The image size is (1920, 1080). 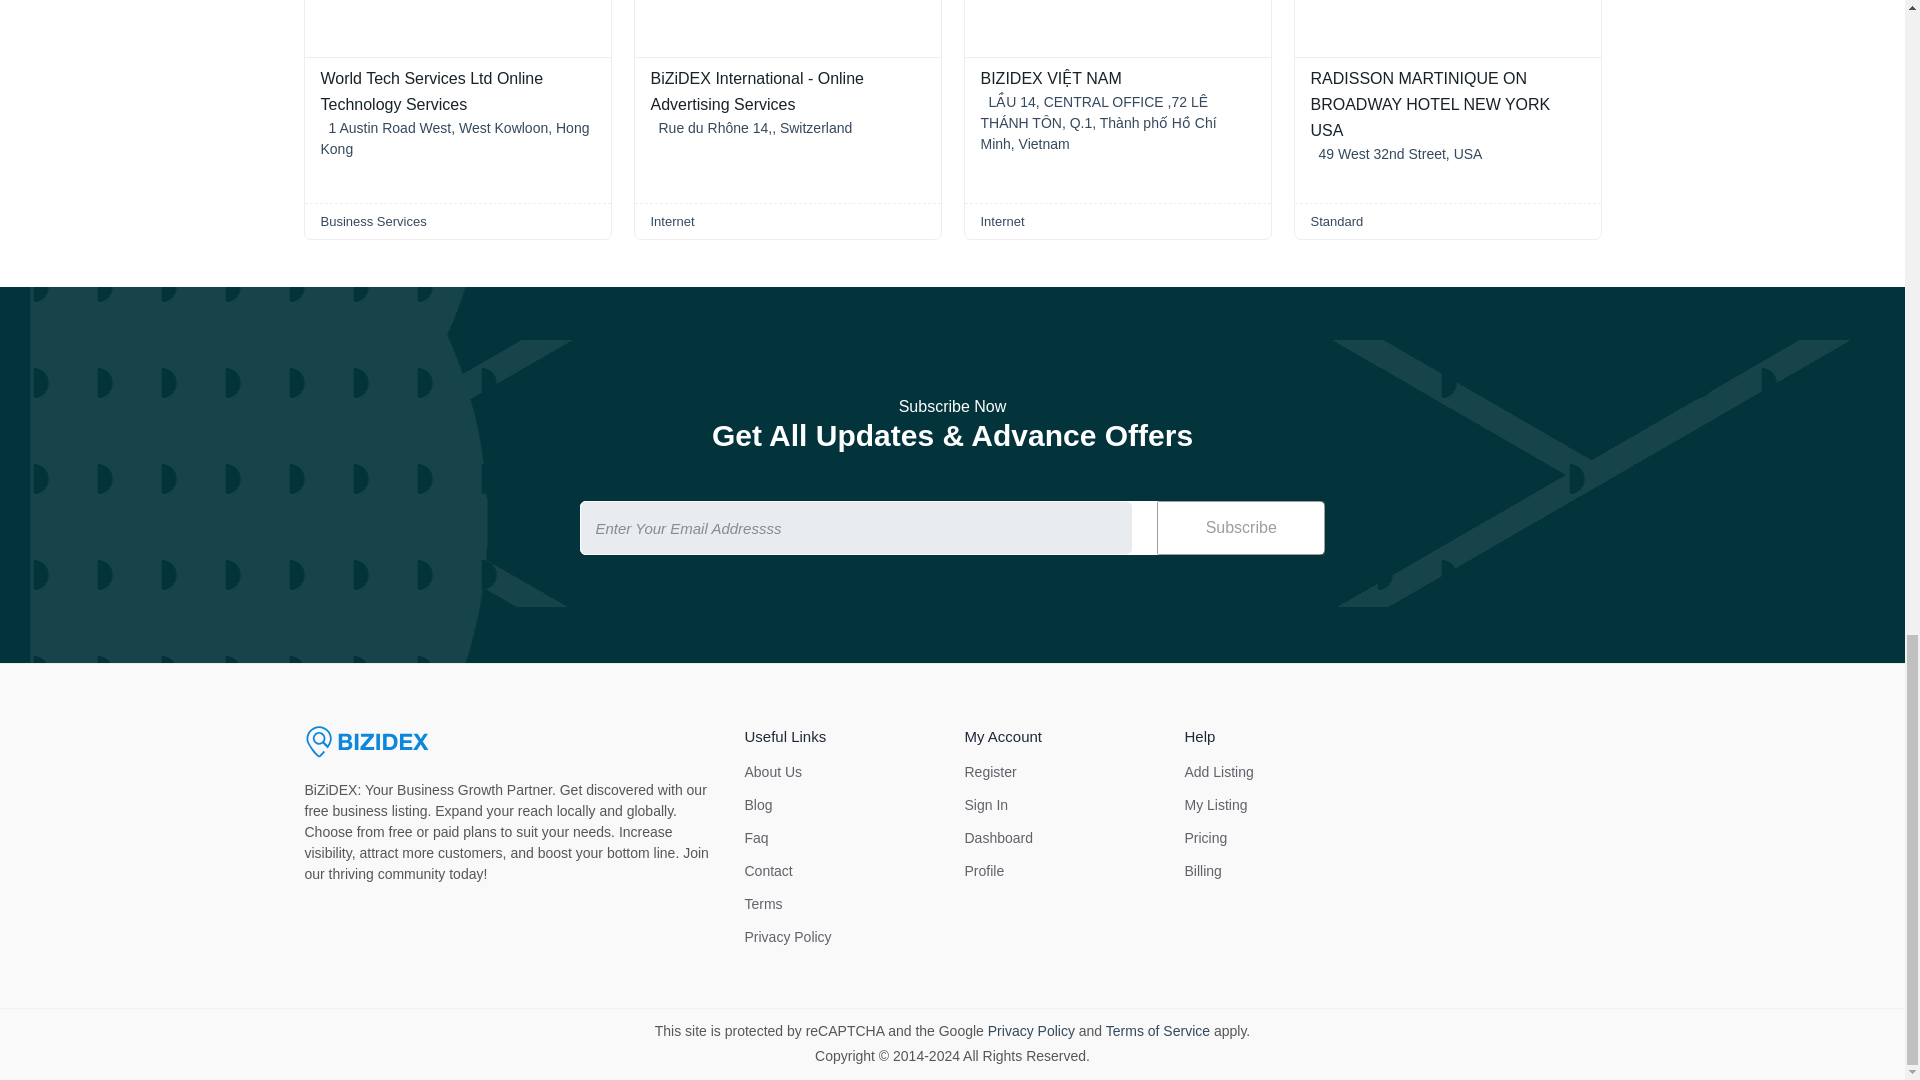 I want to click on Privacy Policy, so click(x=788, y=936).